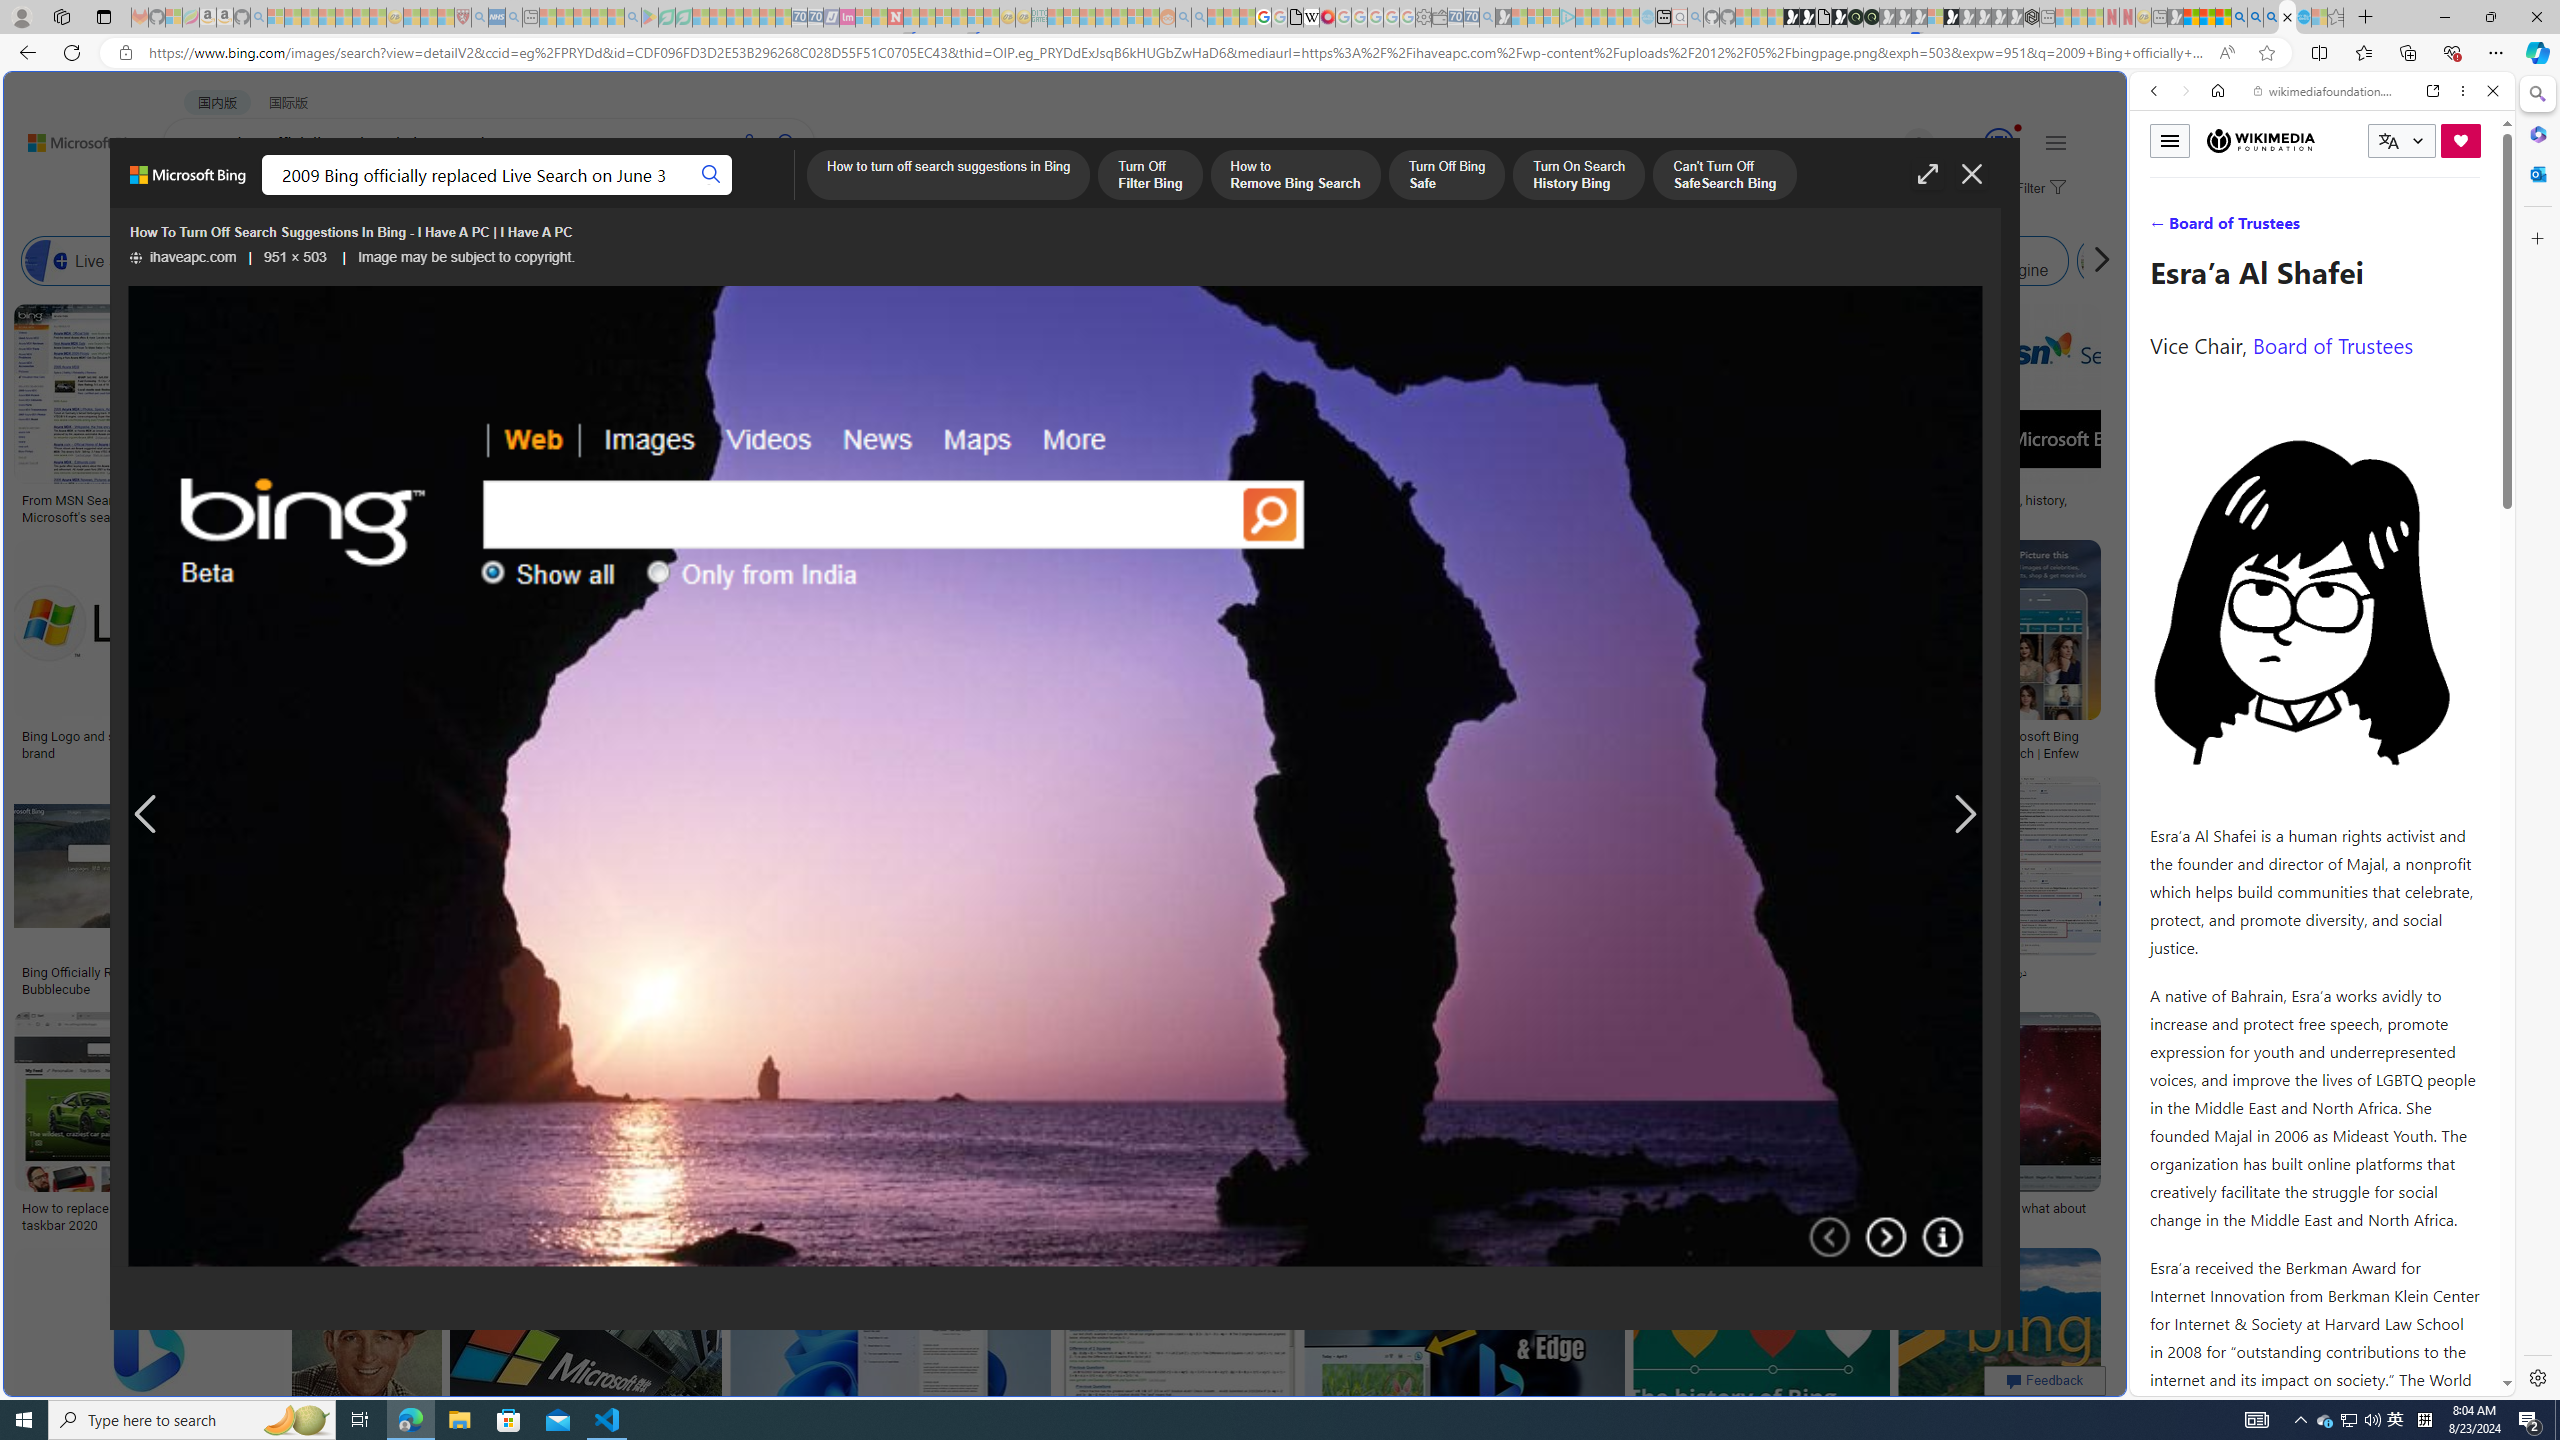  What do you see at coordinates (2287, 229) in the screenshot?
I see `VIDEOS` at bounding box center [2287, 229].